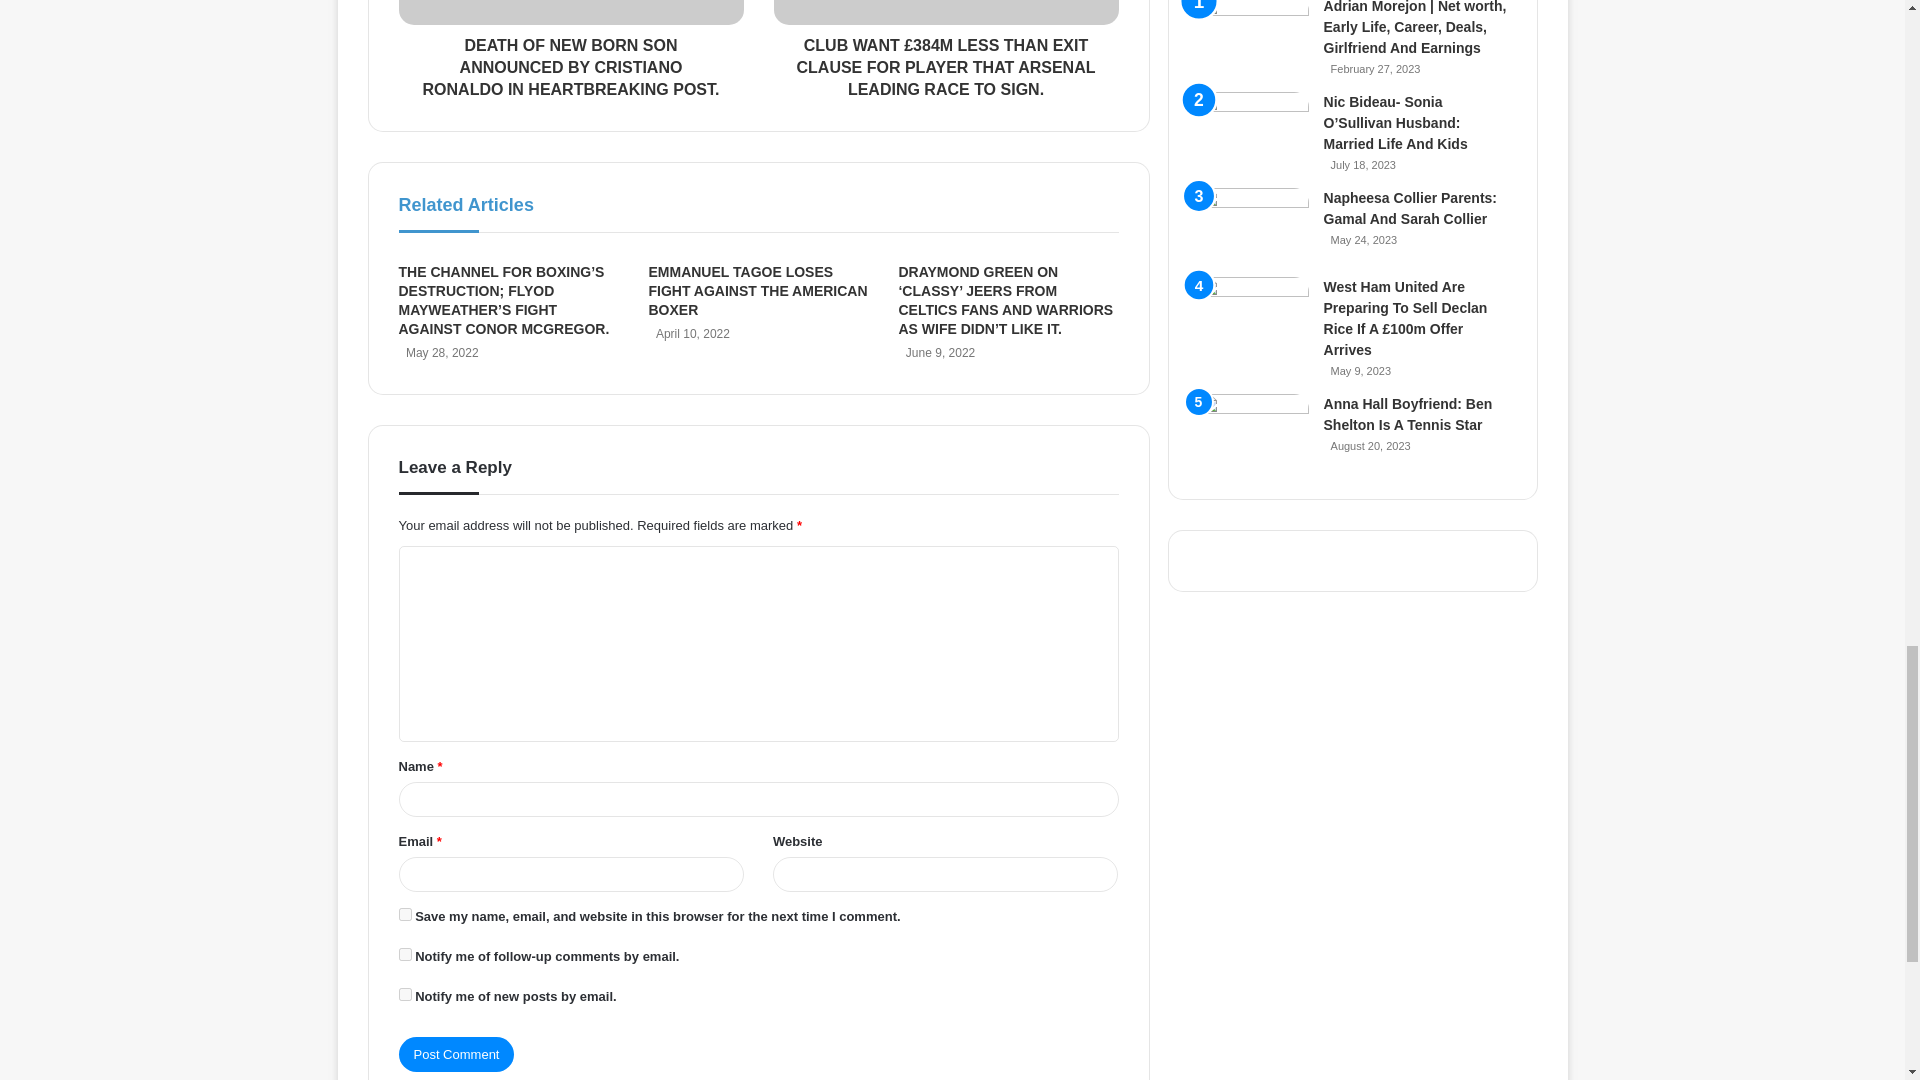  What do you see at coordinates (456, 1054) in the screenshot?
I see `Post Comment` at bounding box center [456, 1054].